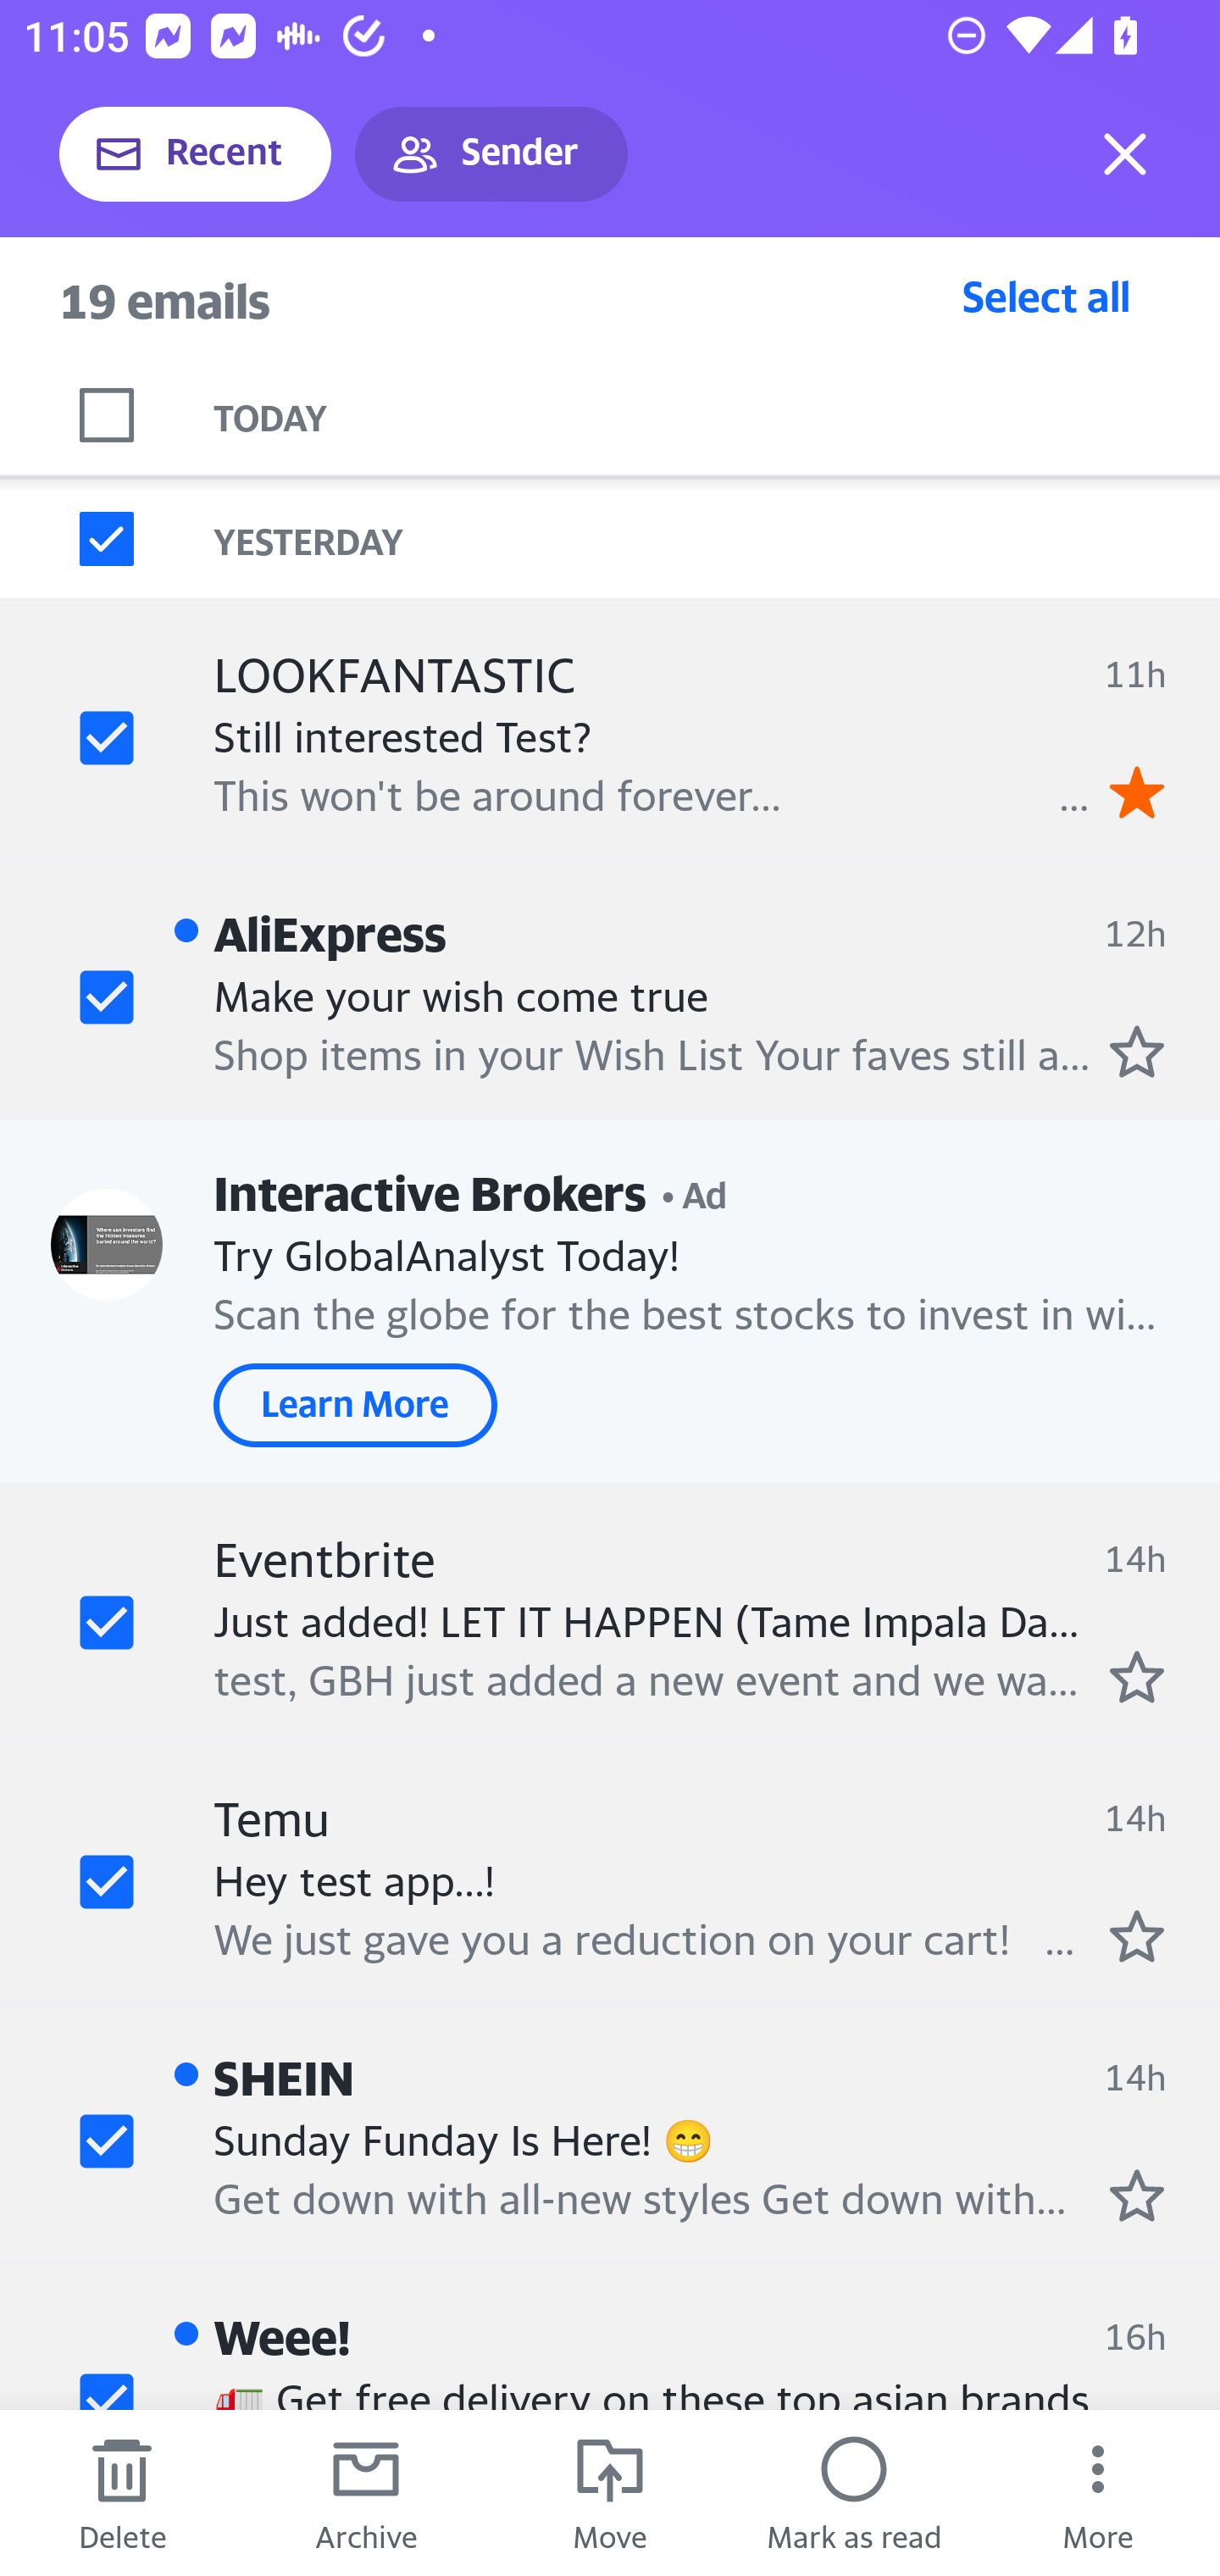 The height and width of the screenshot is (2576, 1220). Describe the element at coordinates (491, 154) in the screenshot. I see `Sender` at that location.